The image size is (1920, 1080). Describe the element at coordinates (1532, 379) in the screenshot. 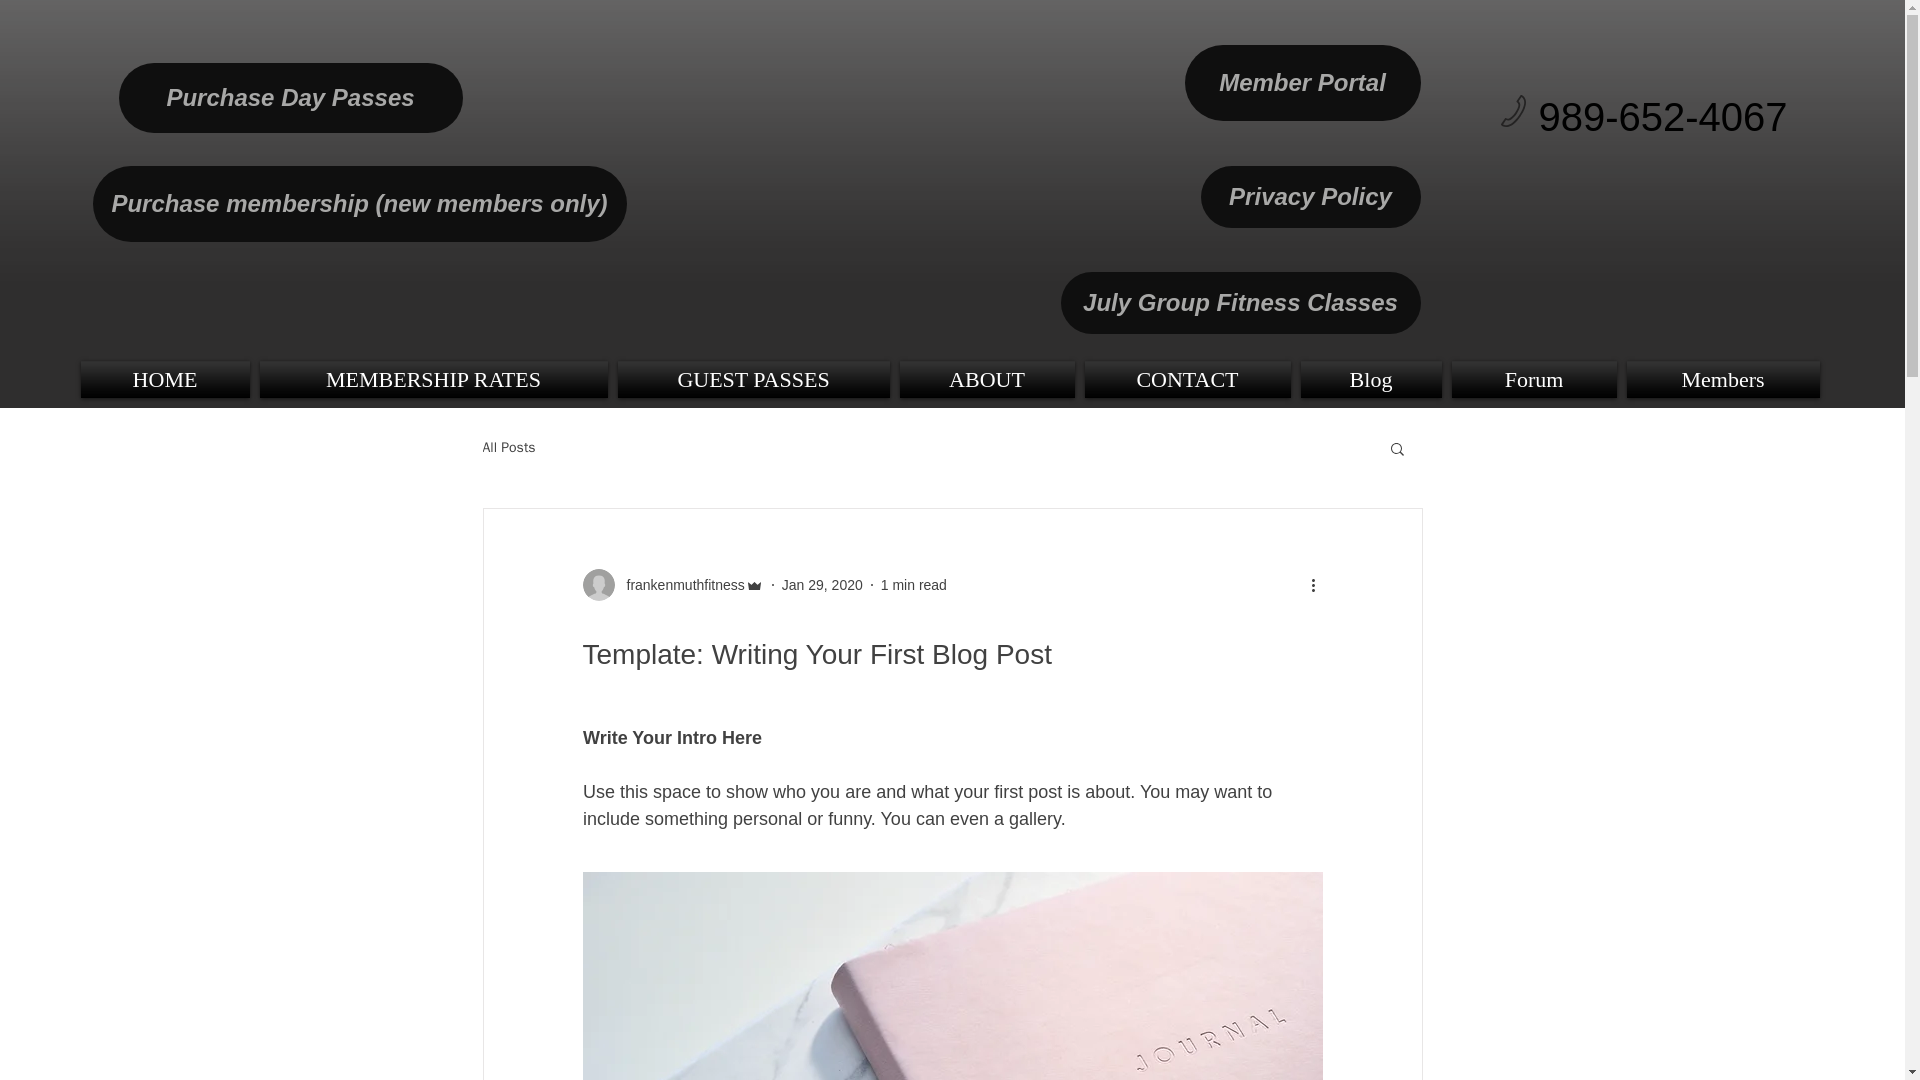

I see `Forum` at that location.